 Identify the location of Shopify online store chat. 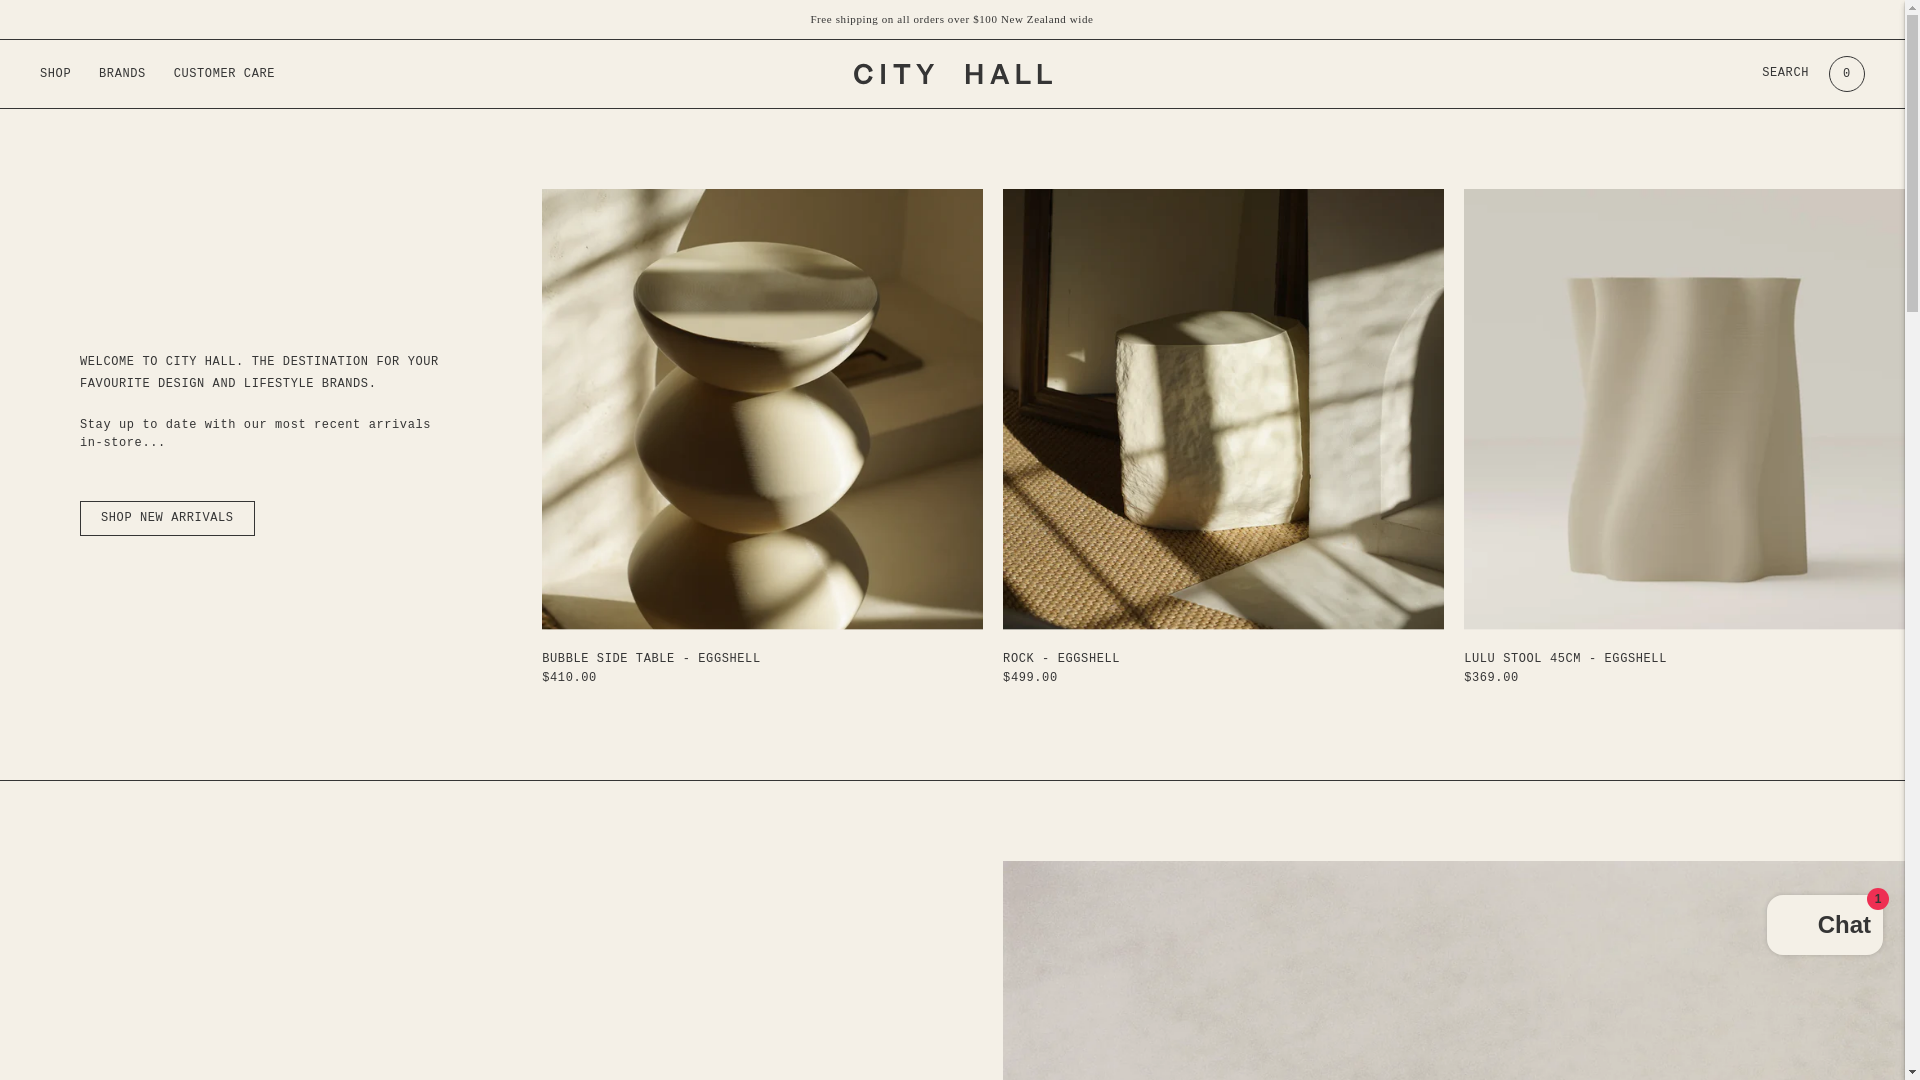
(1824, 928).